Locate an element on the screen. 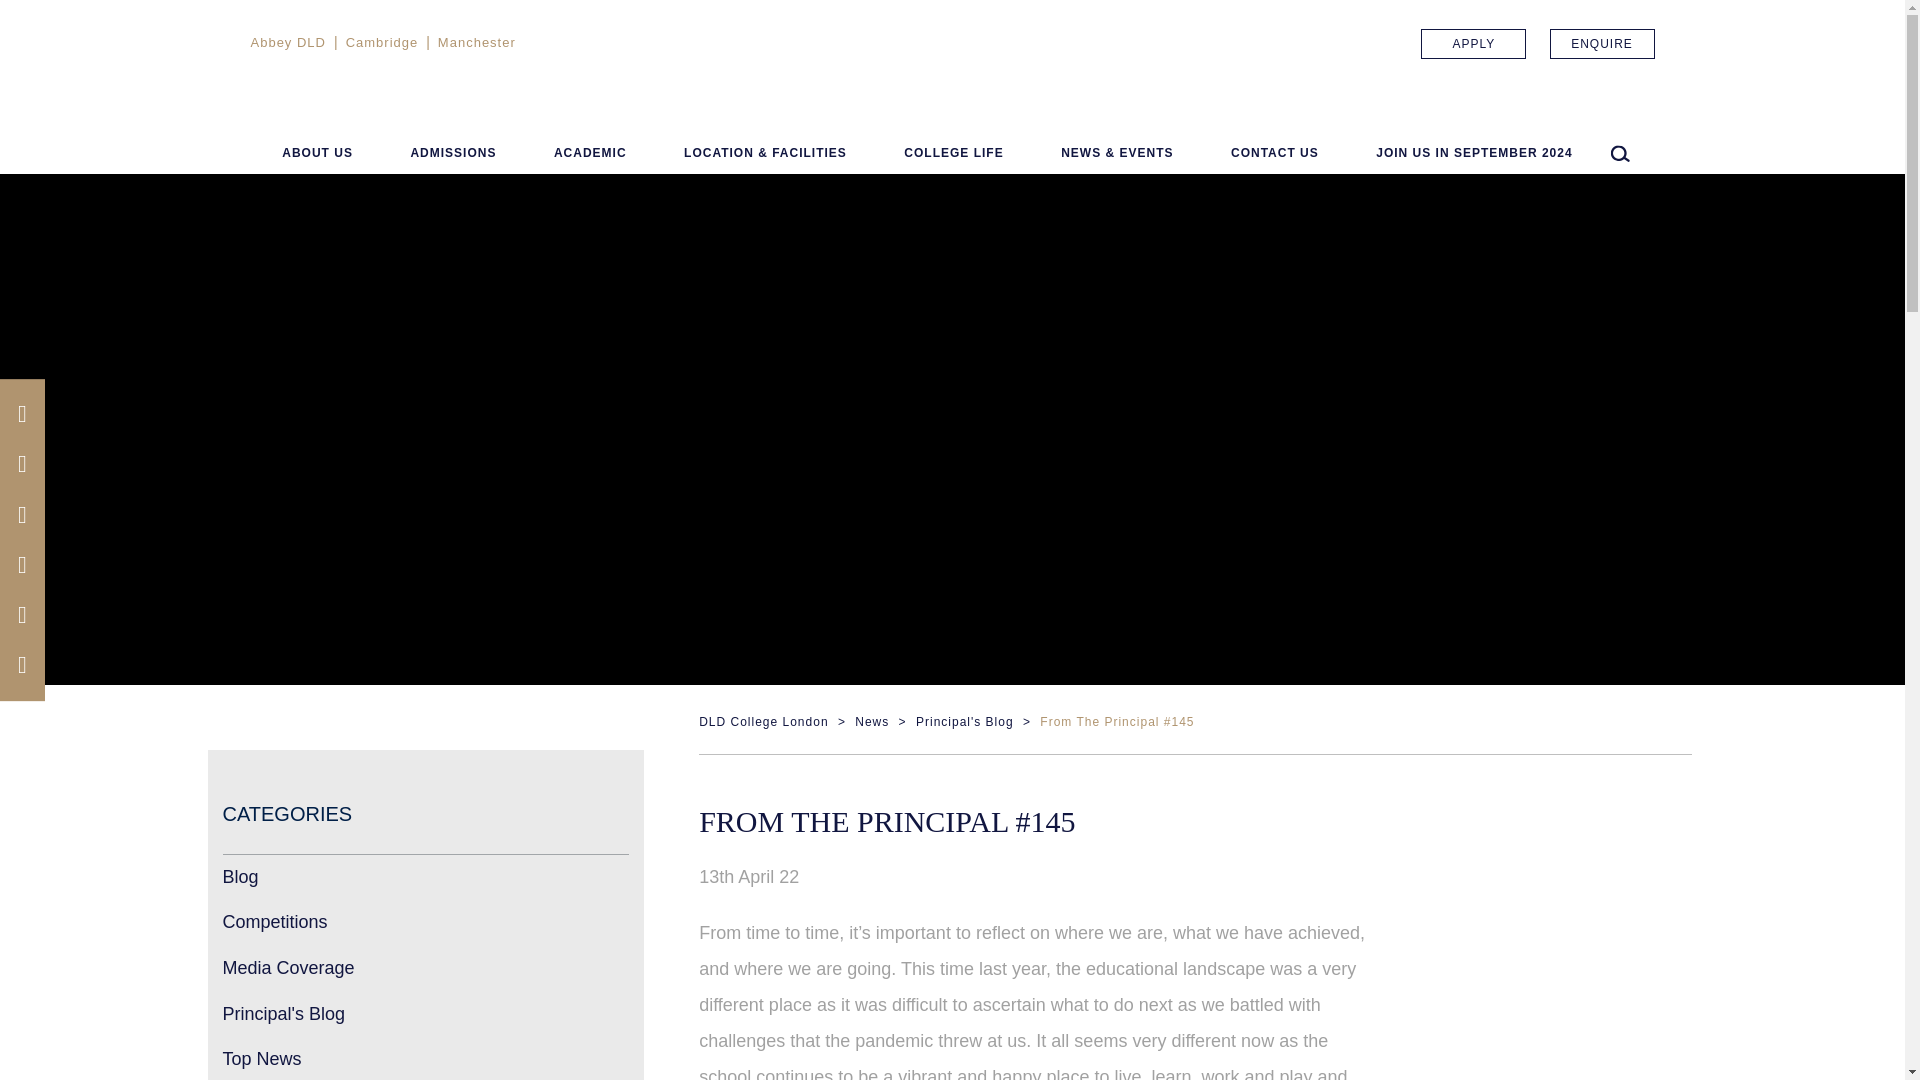 The width and height of the screenshot is (1920, 1080). Go to News. is located at coordinates (871, 722).